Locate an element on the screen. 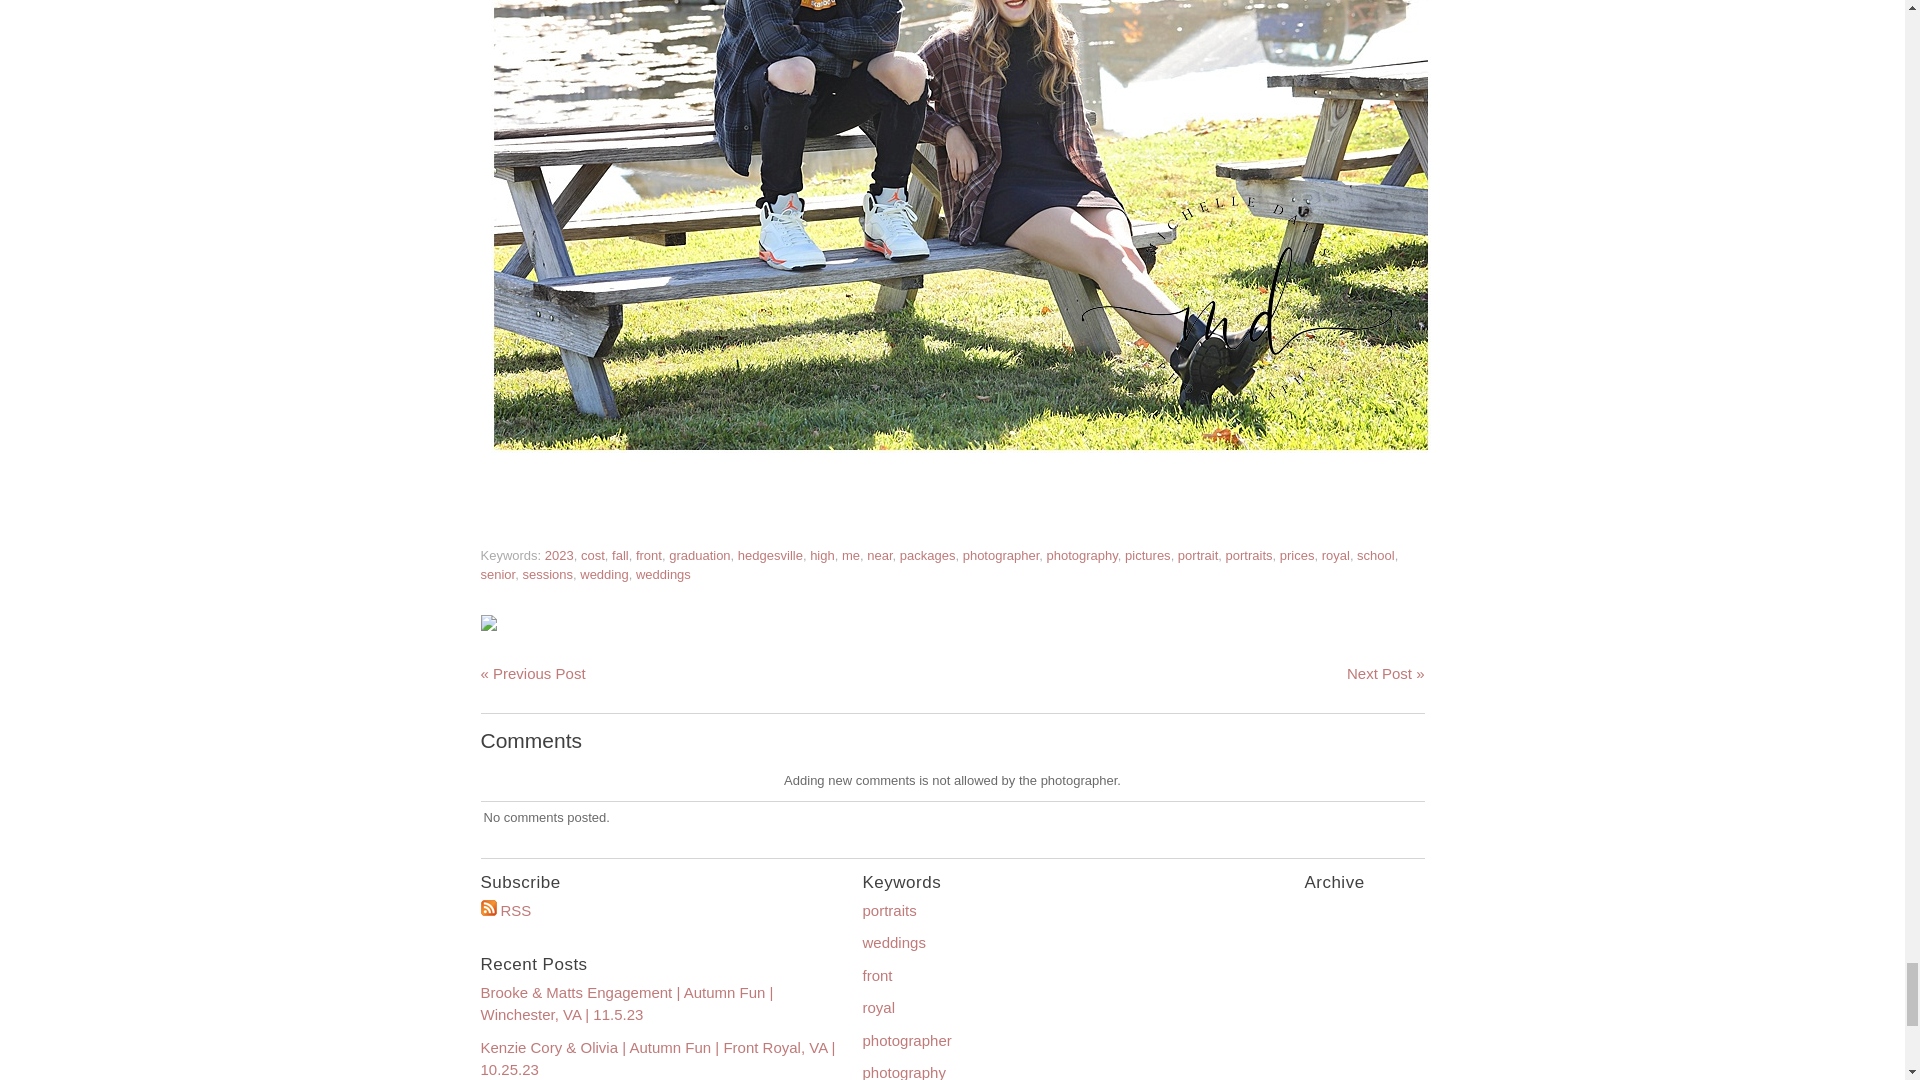 This screenshot has height=1080, width=1920. photography is located at coordinates (1082, 554).